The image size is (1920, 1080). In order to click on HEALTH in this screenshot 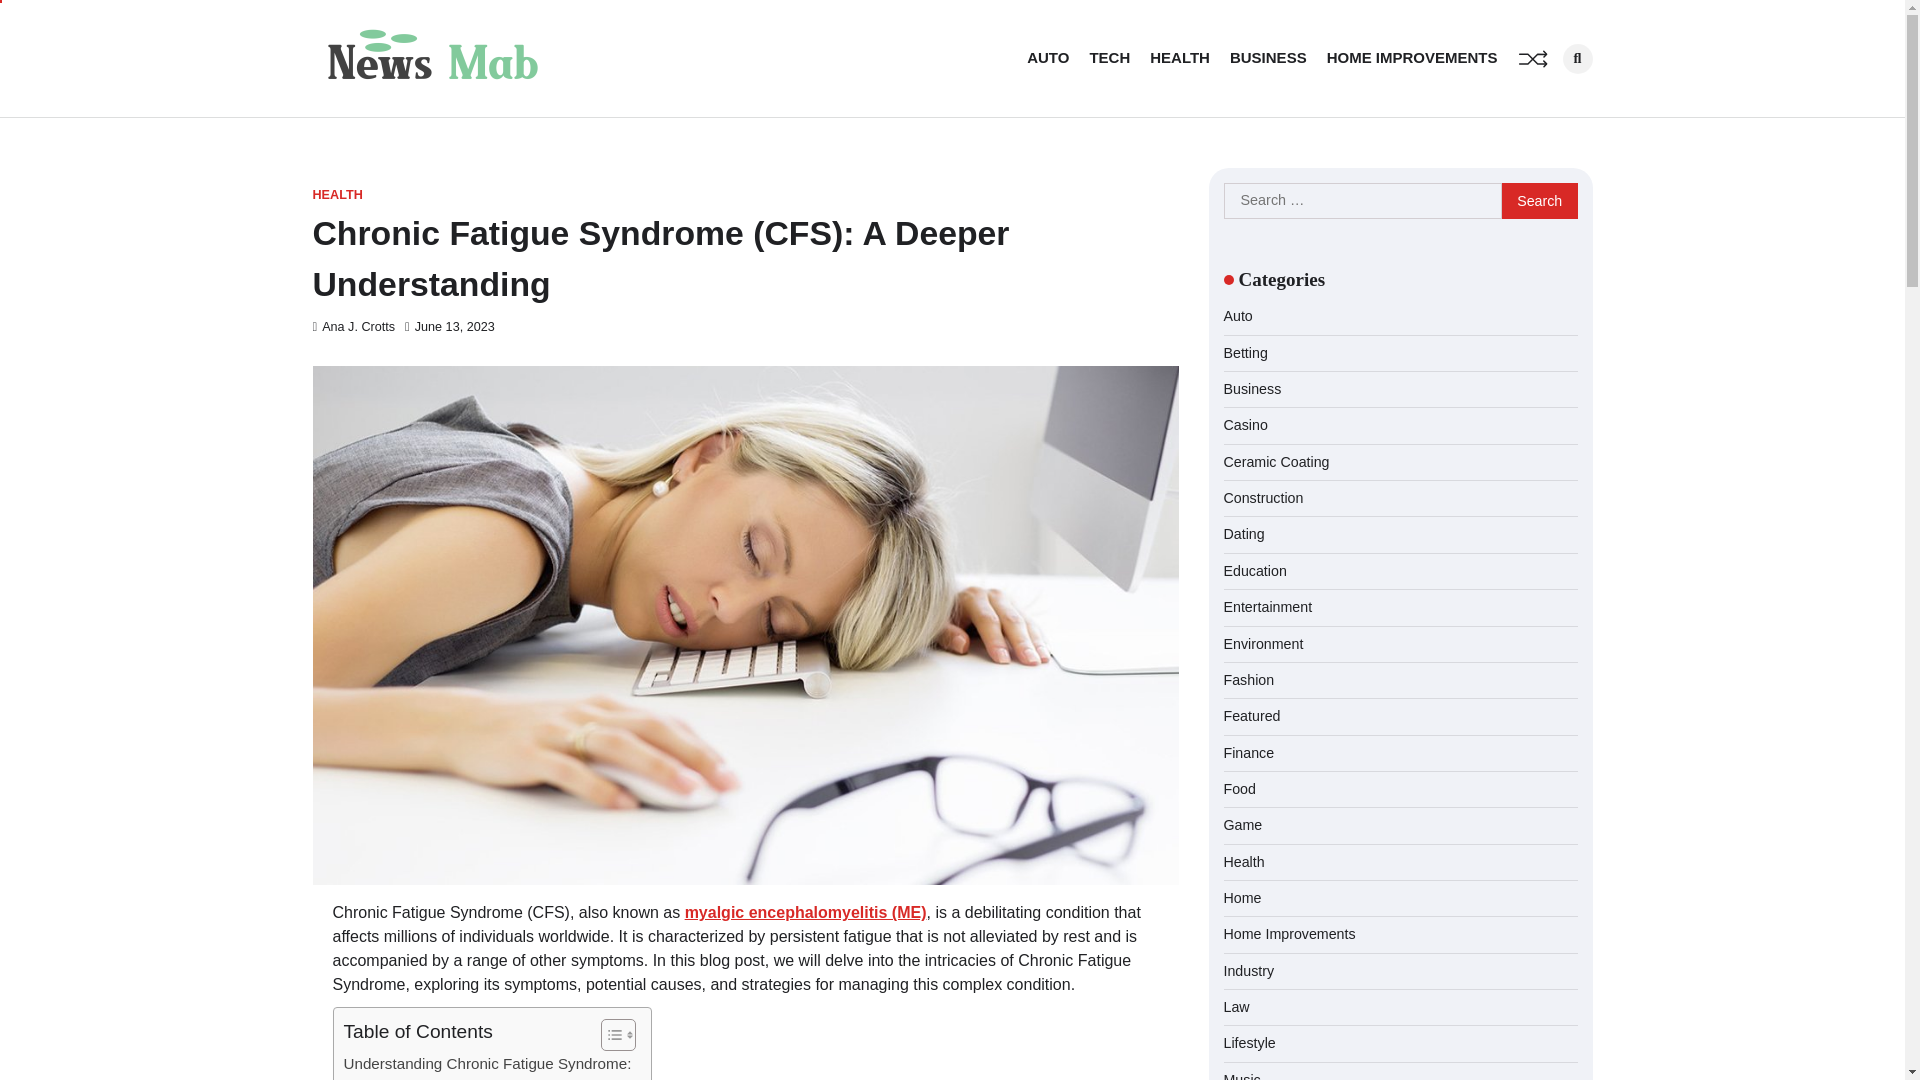, I will do `click(336, 195)`.